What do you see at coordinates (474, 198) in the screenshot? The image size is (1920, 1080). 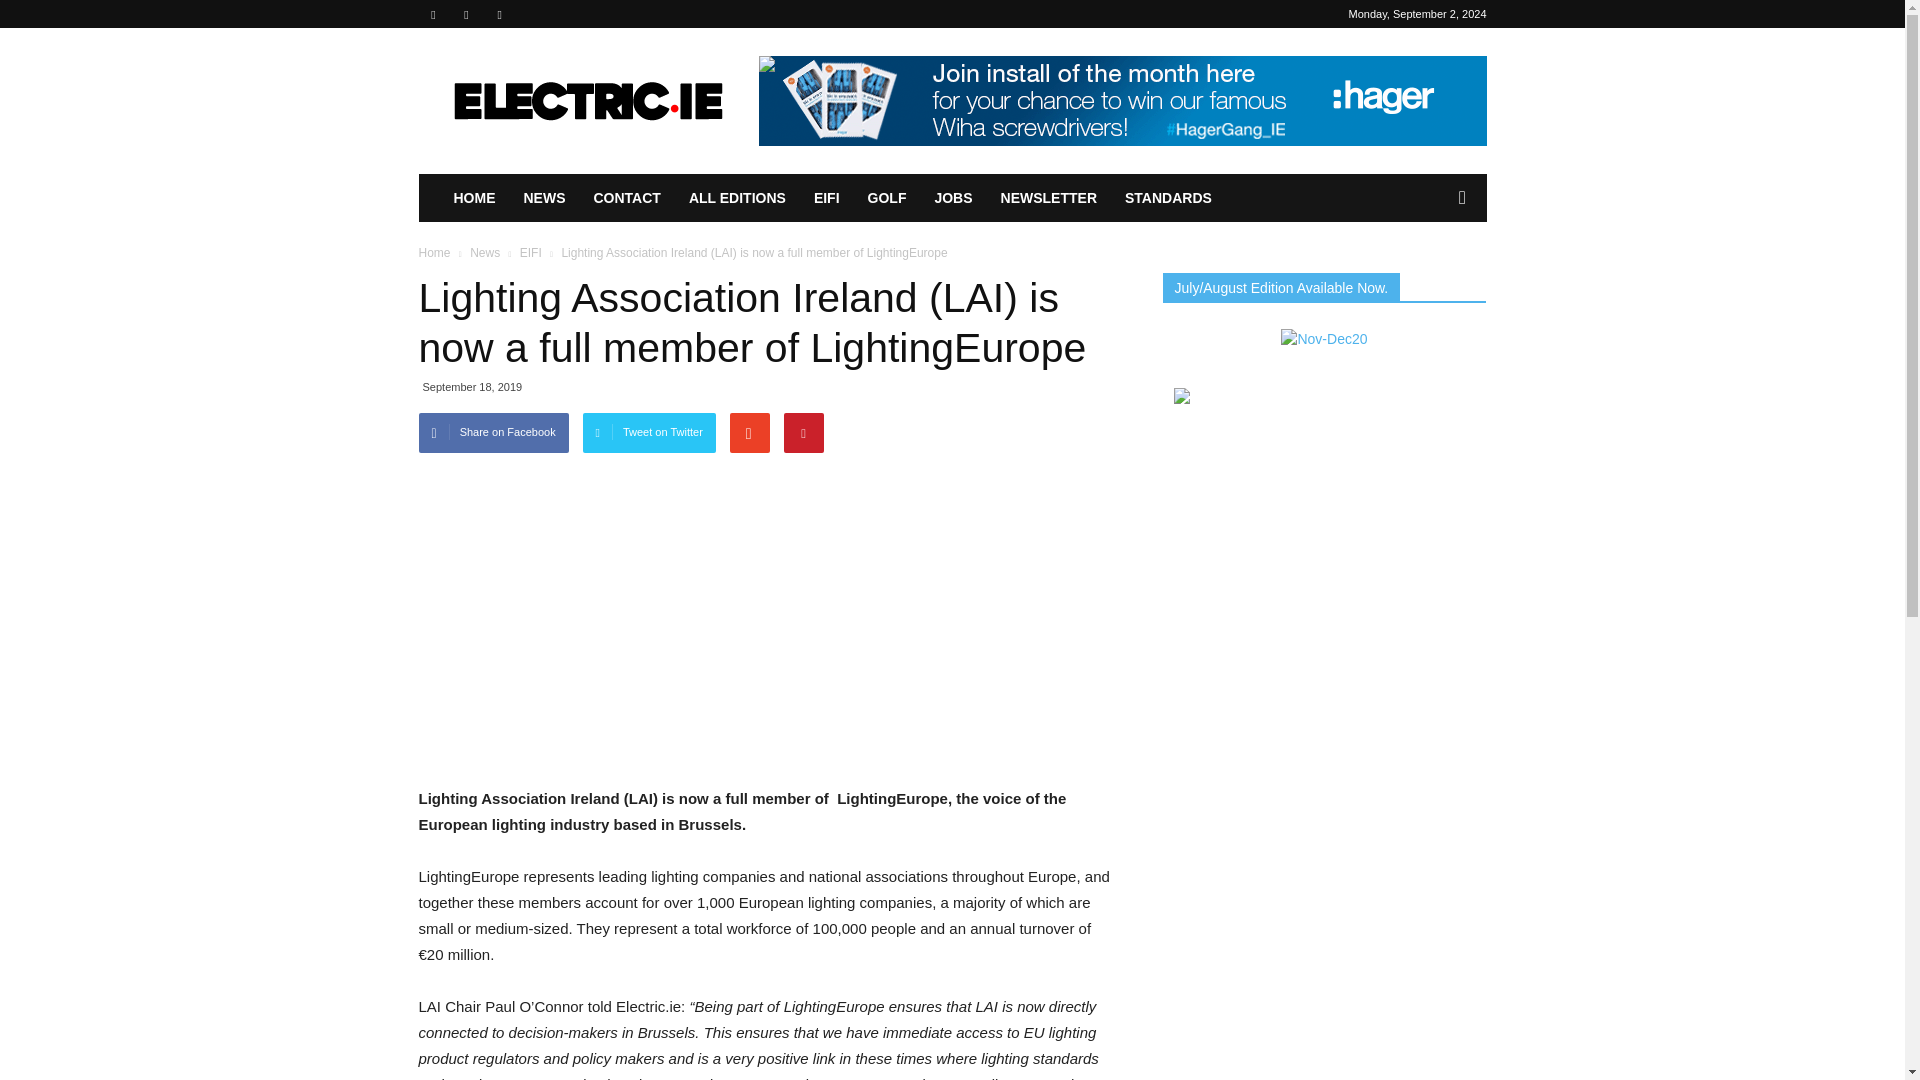 I see `HOME` at bounding box center [474, 198].